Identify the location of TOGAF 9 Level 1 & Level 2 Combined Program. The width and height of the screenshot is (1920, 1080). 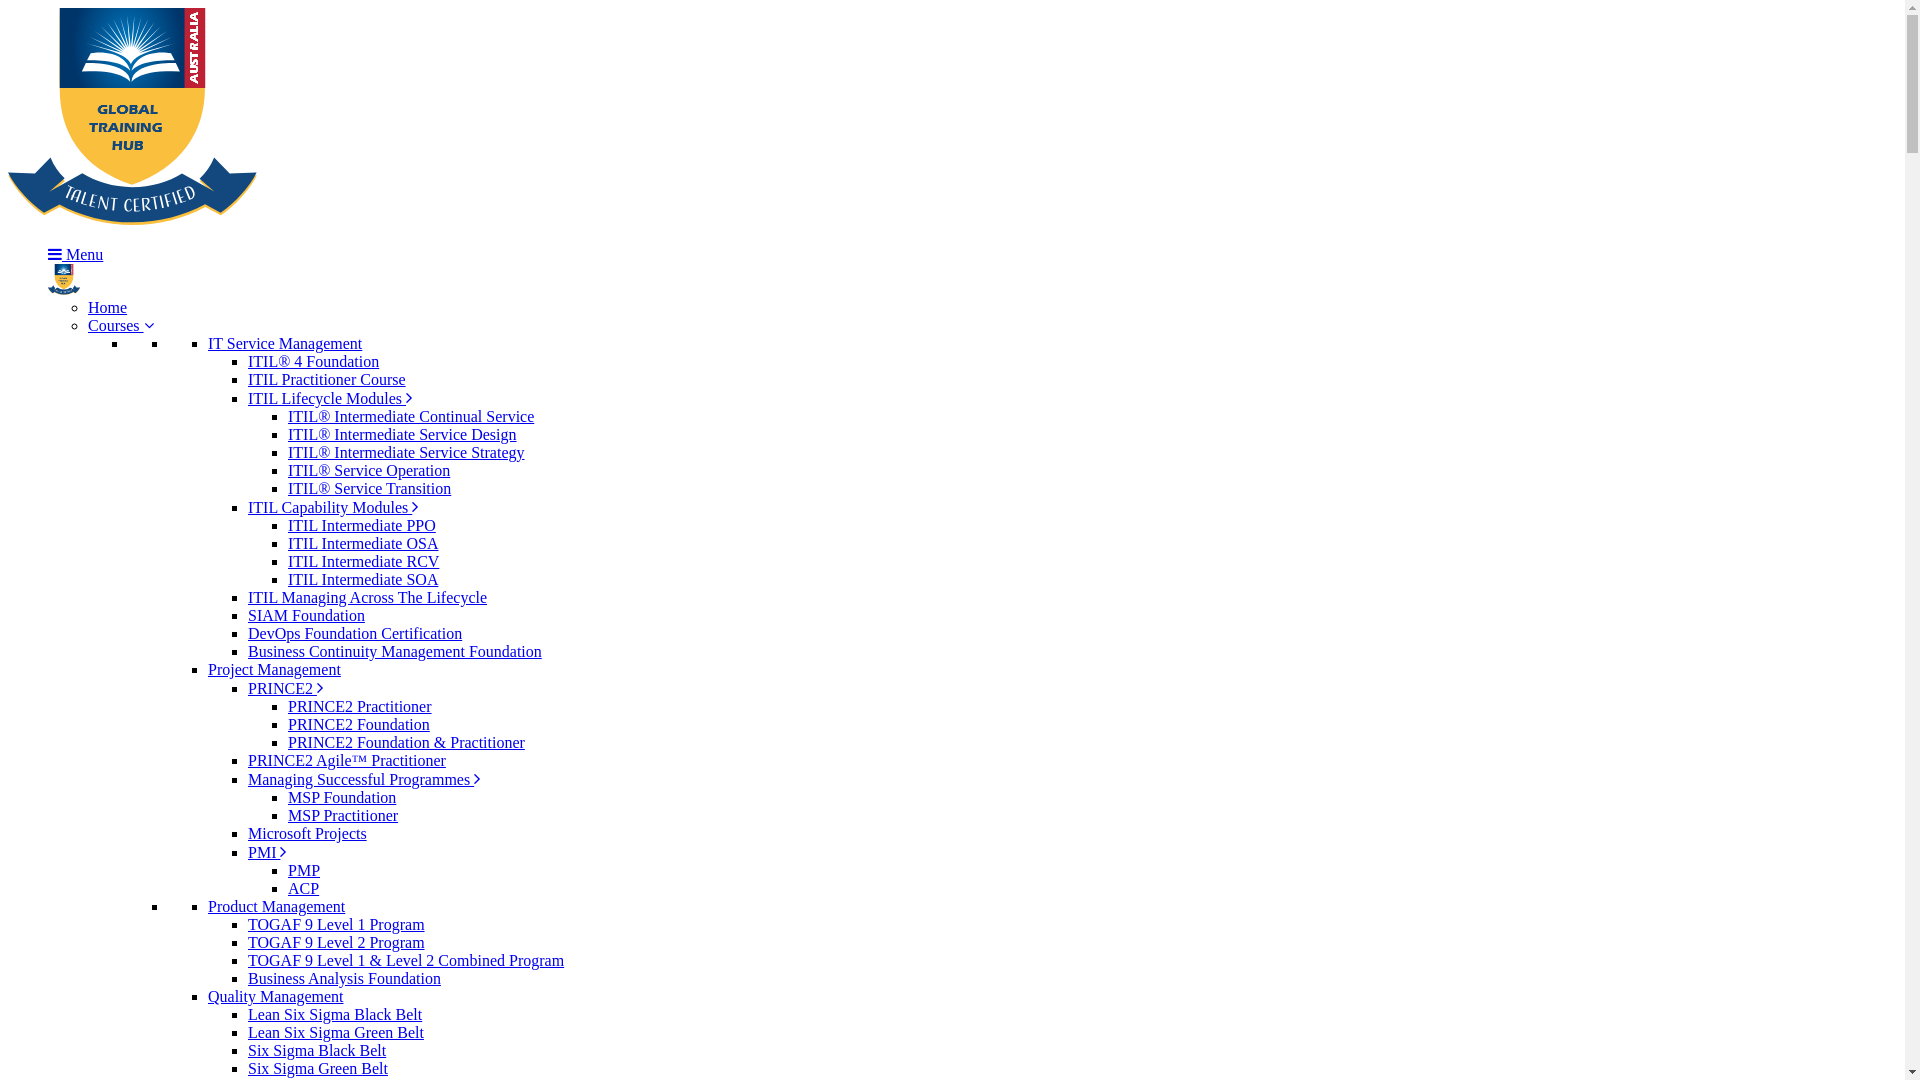
(406, 960).